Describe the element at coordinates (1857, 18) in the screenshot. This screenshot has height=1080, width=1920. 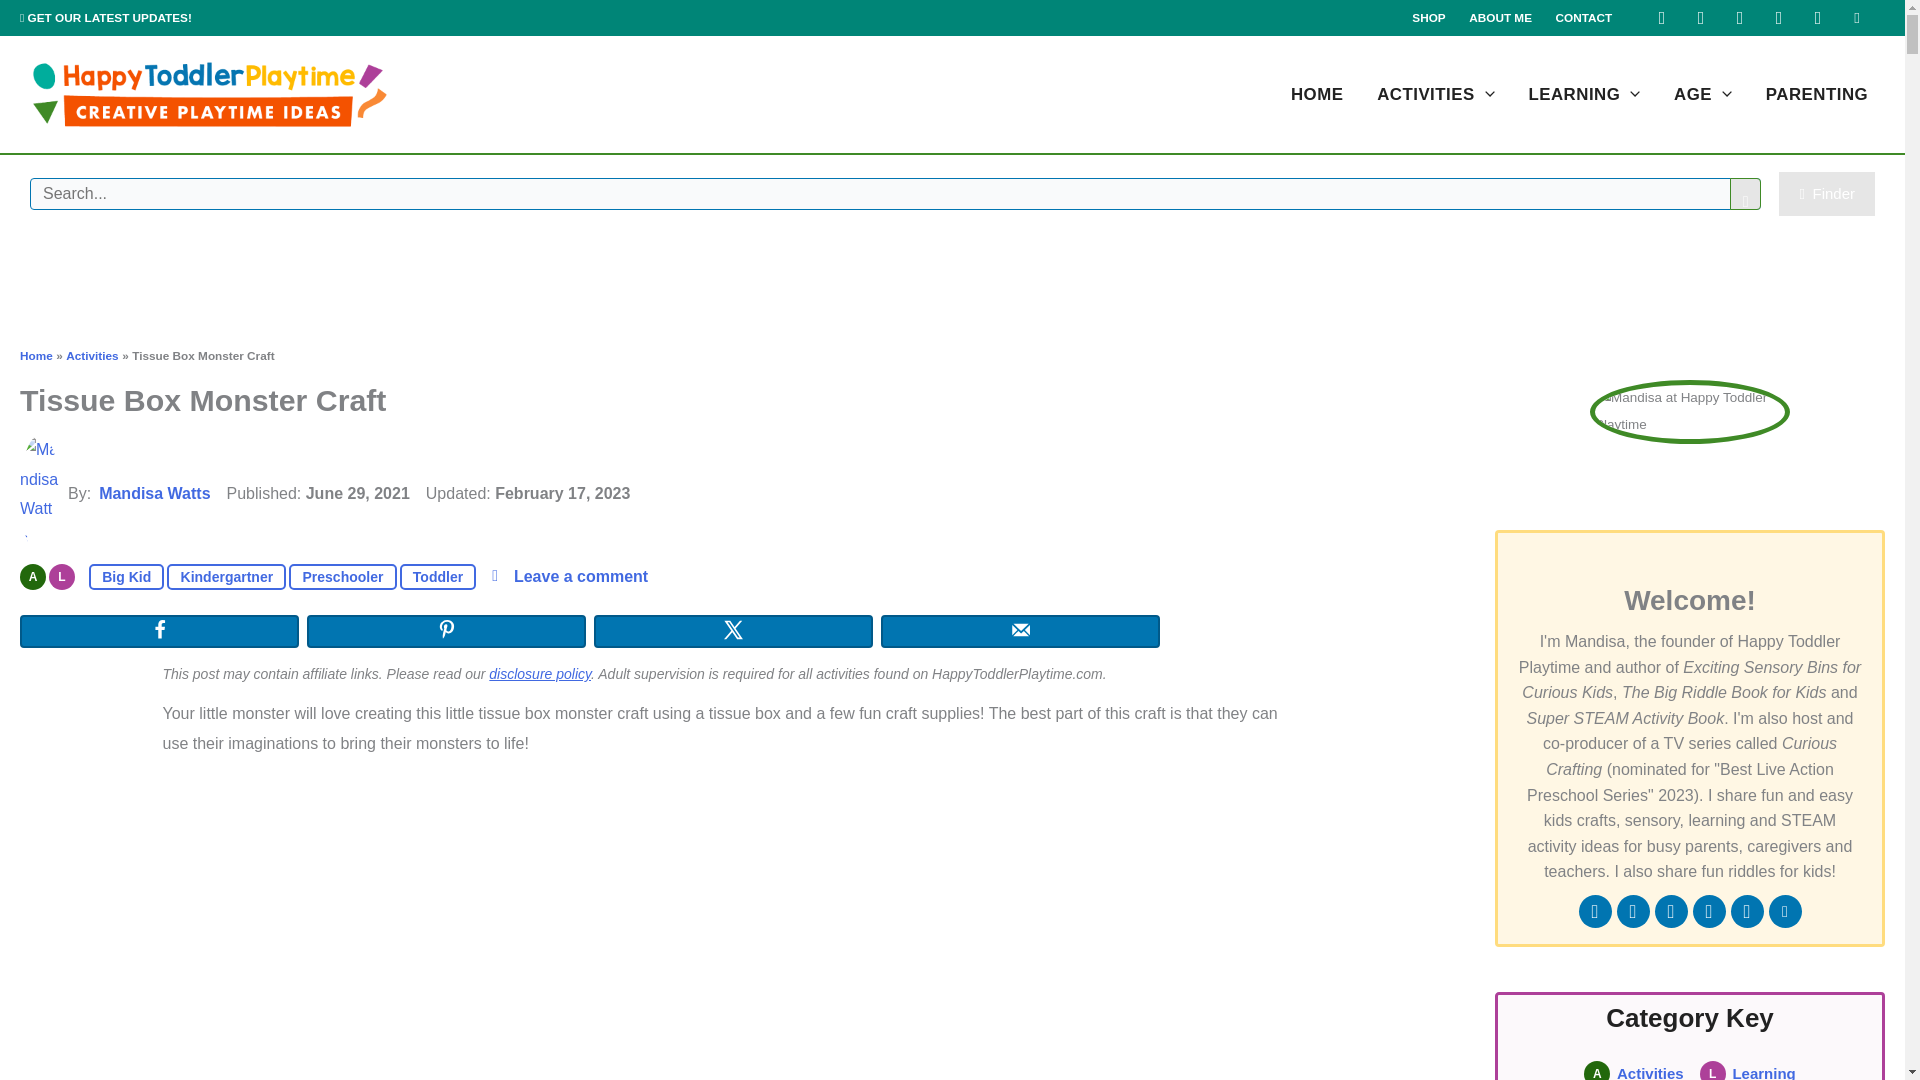
I see `Etsy` at that location.